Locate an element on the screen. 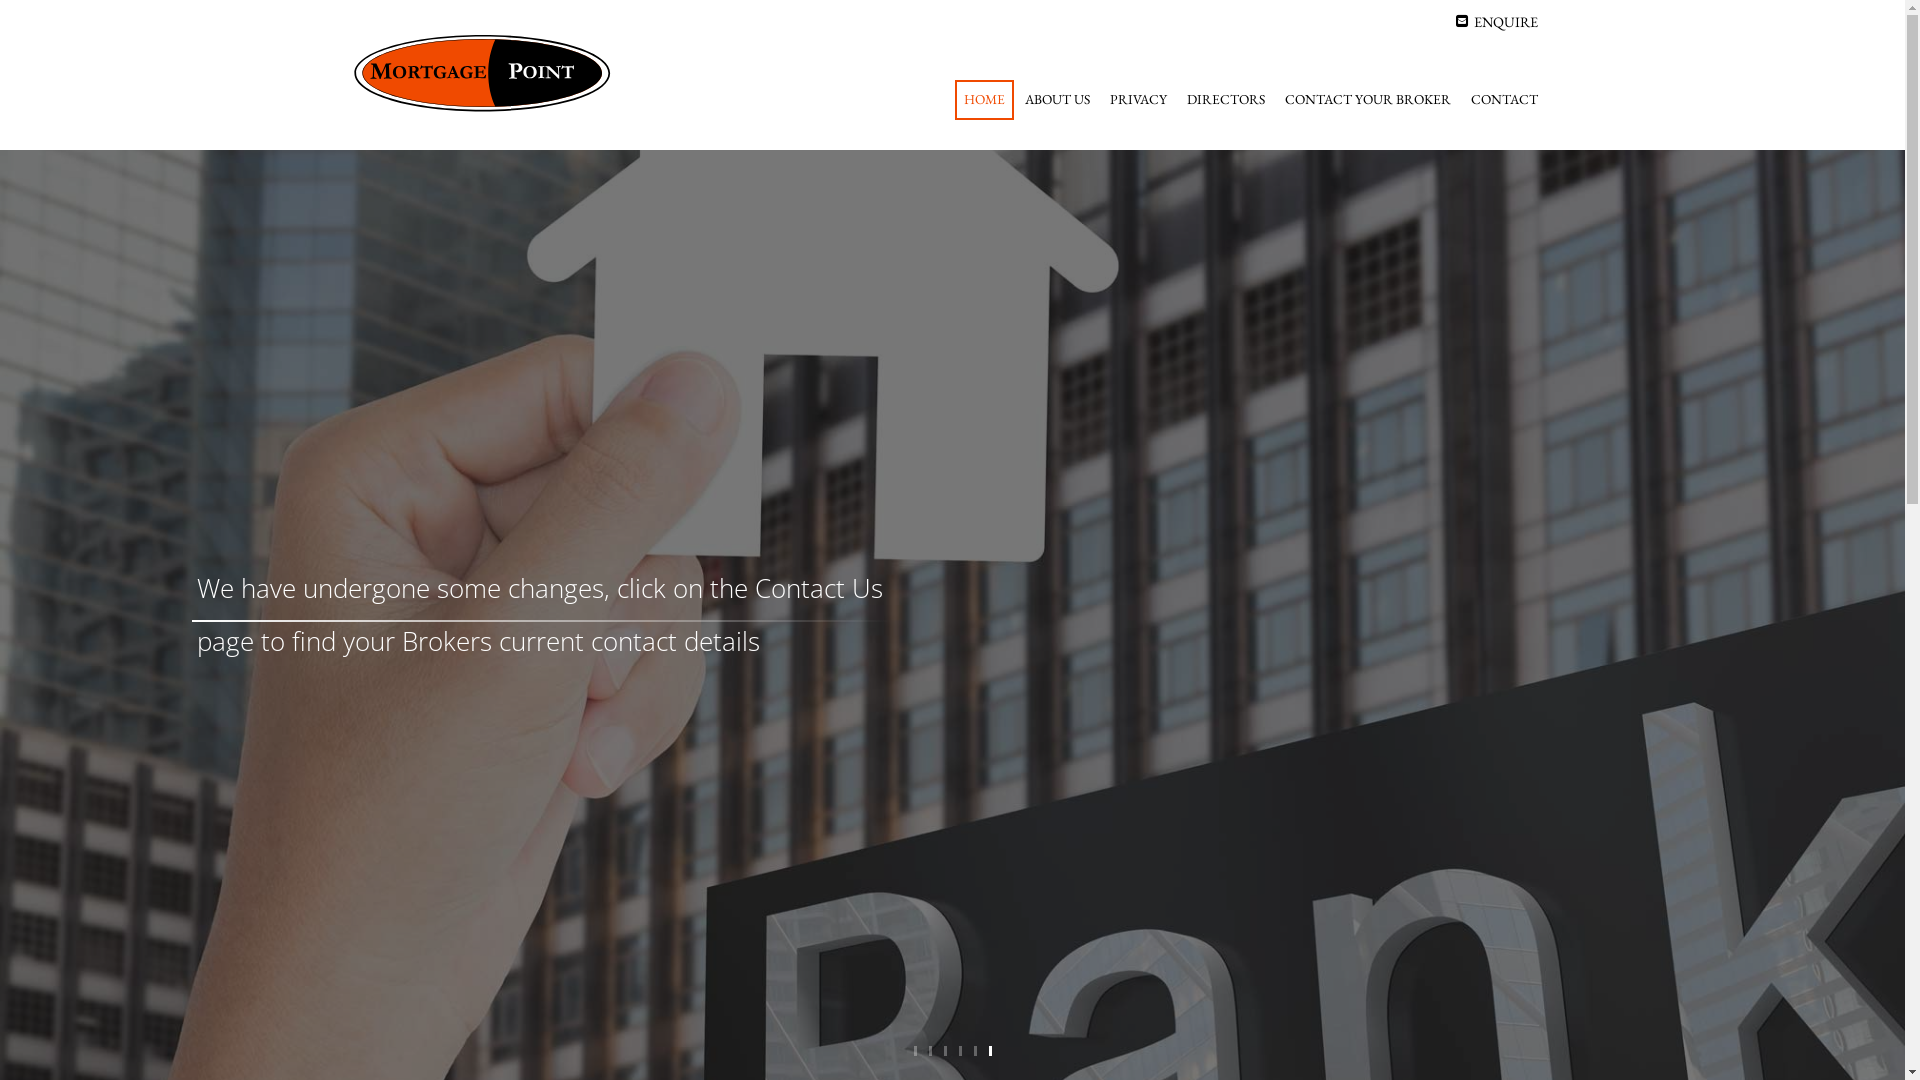  ABOUT US is located at coordinates (1058, 100).